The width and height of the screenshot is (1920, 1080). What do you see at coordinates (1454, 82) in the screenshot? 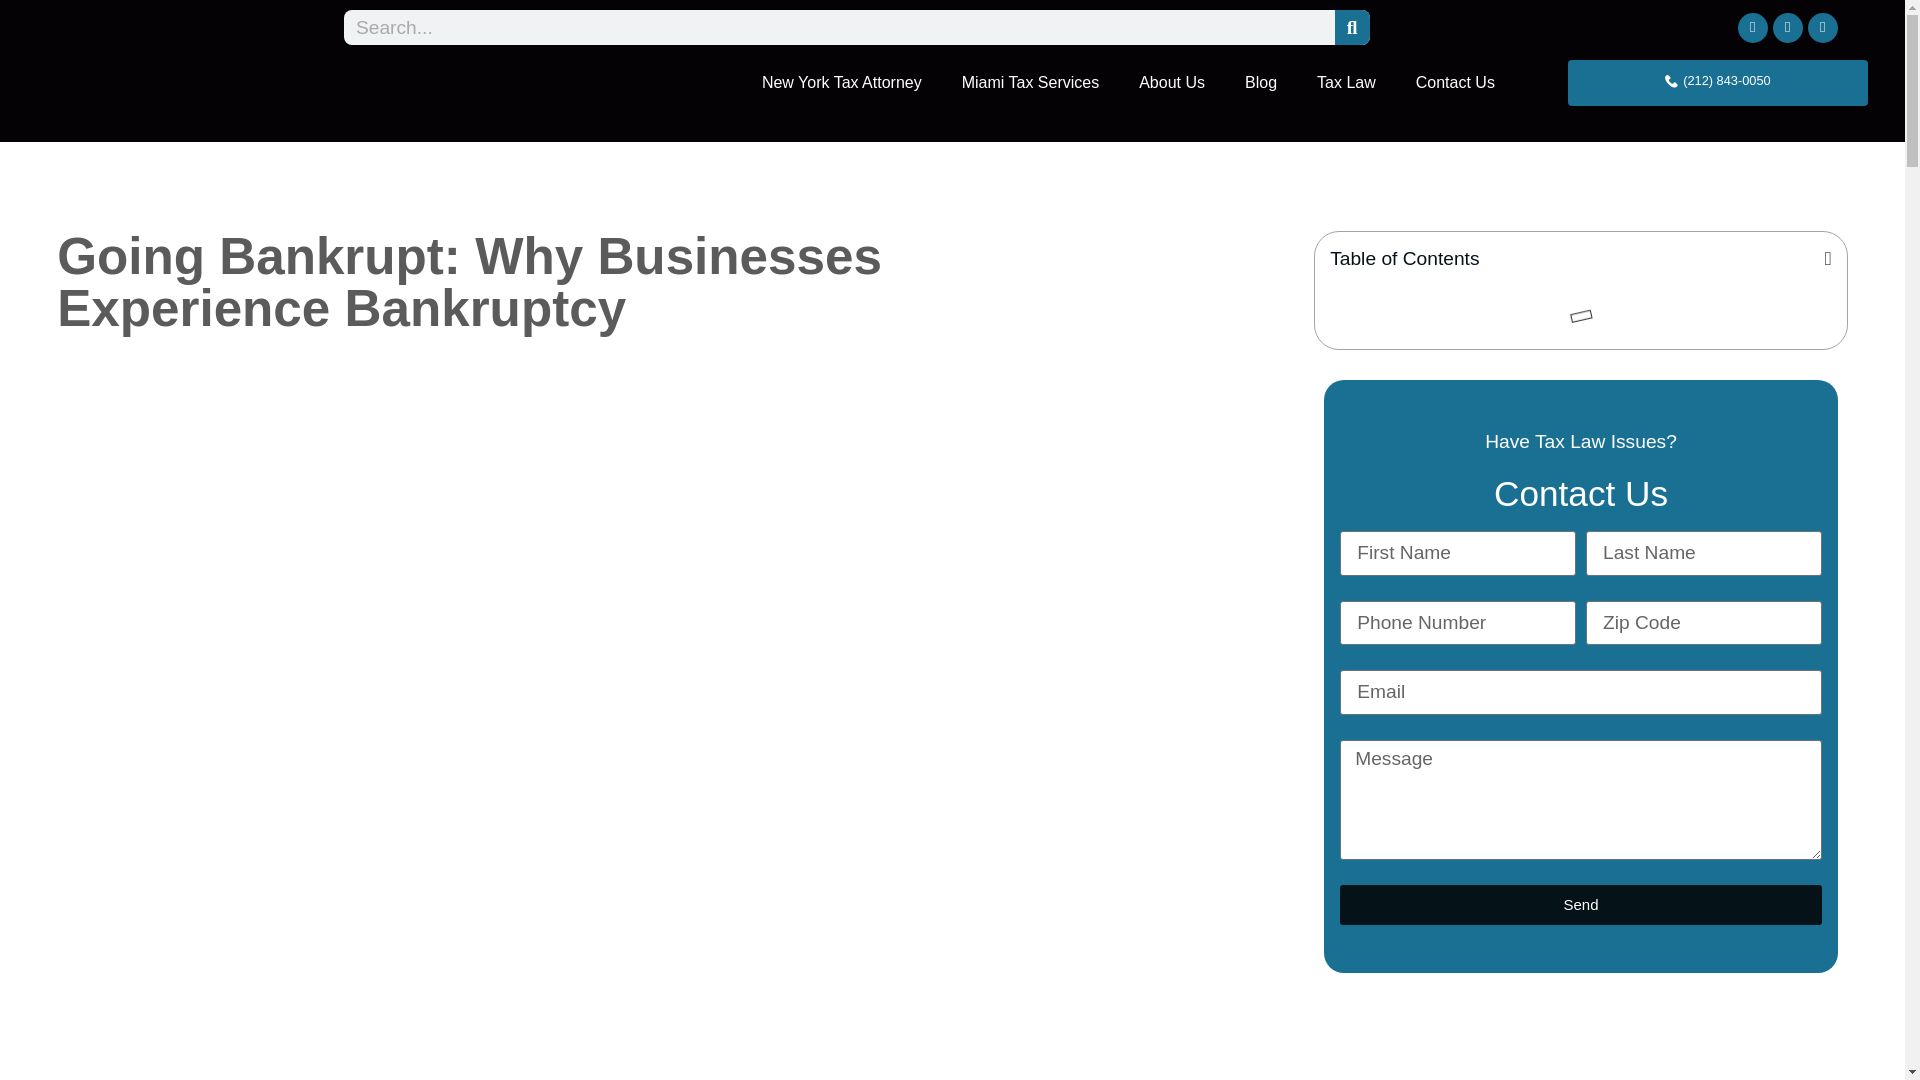
I see `Contact Us` at bounding box center [1454, 82].